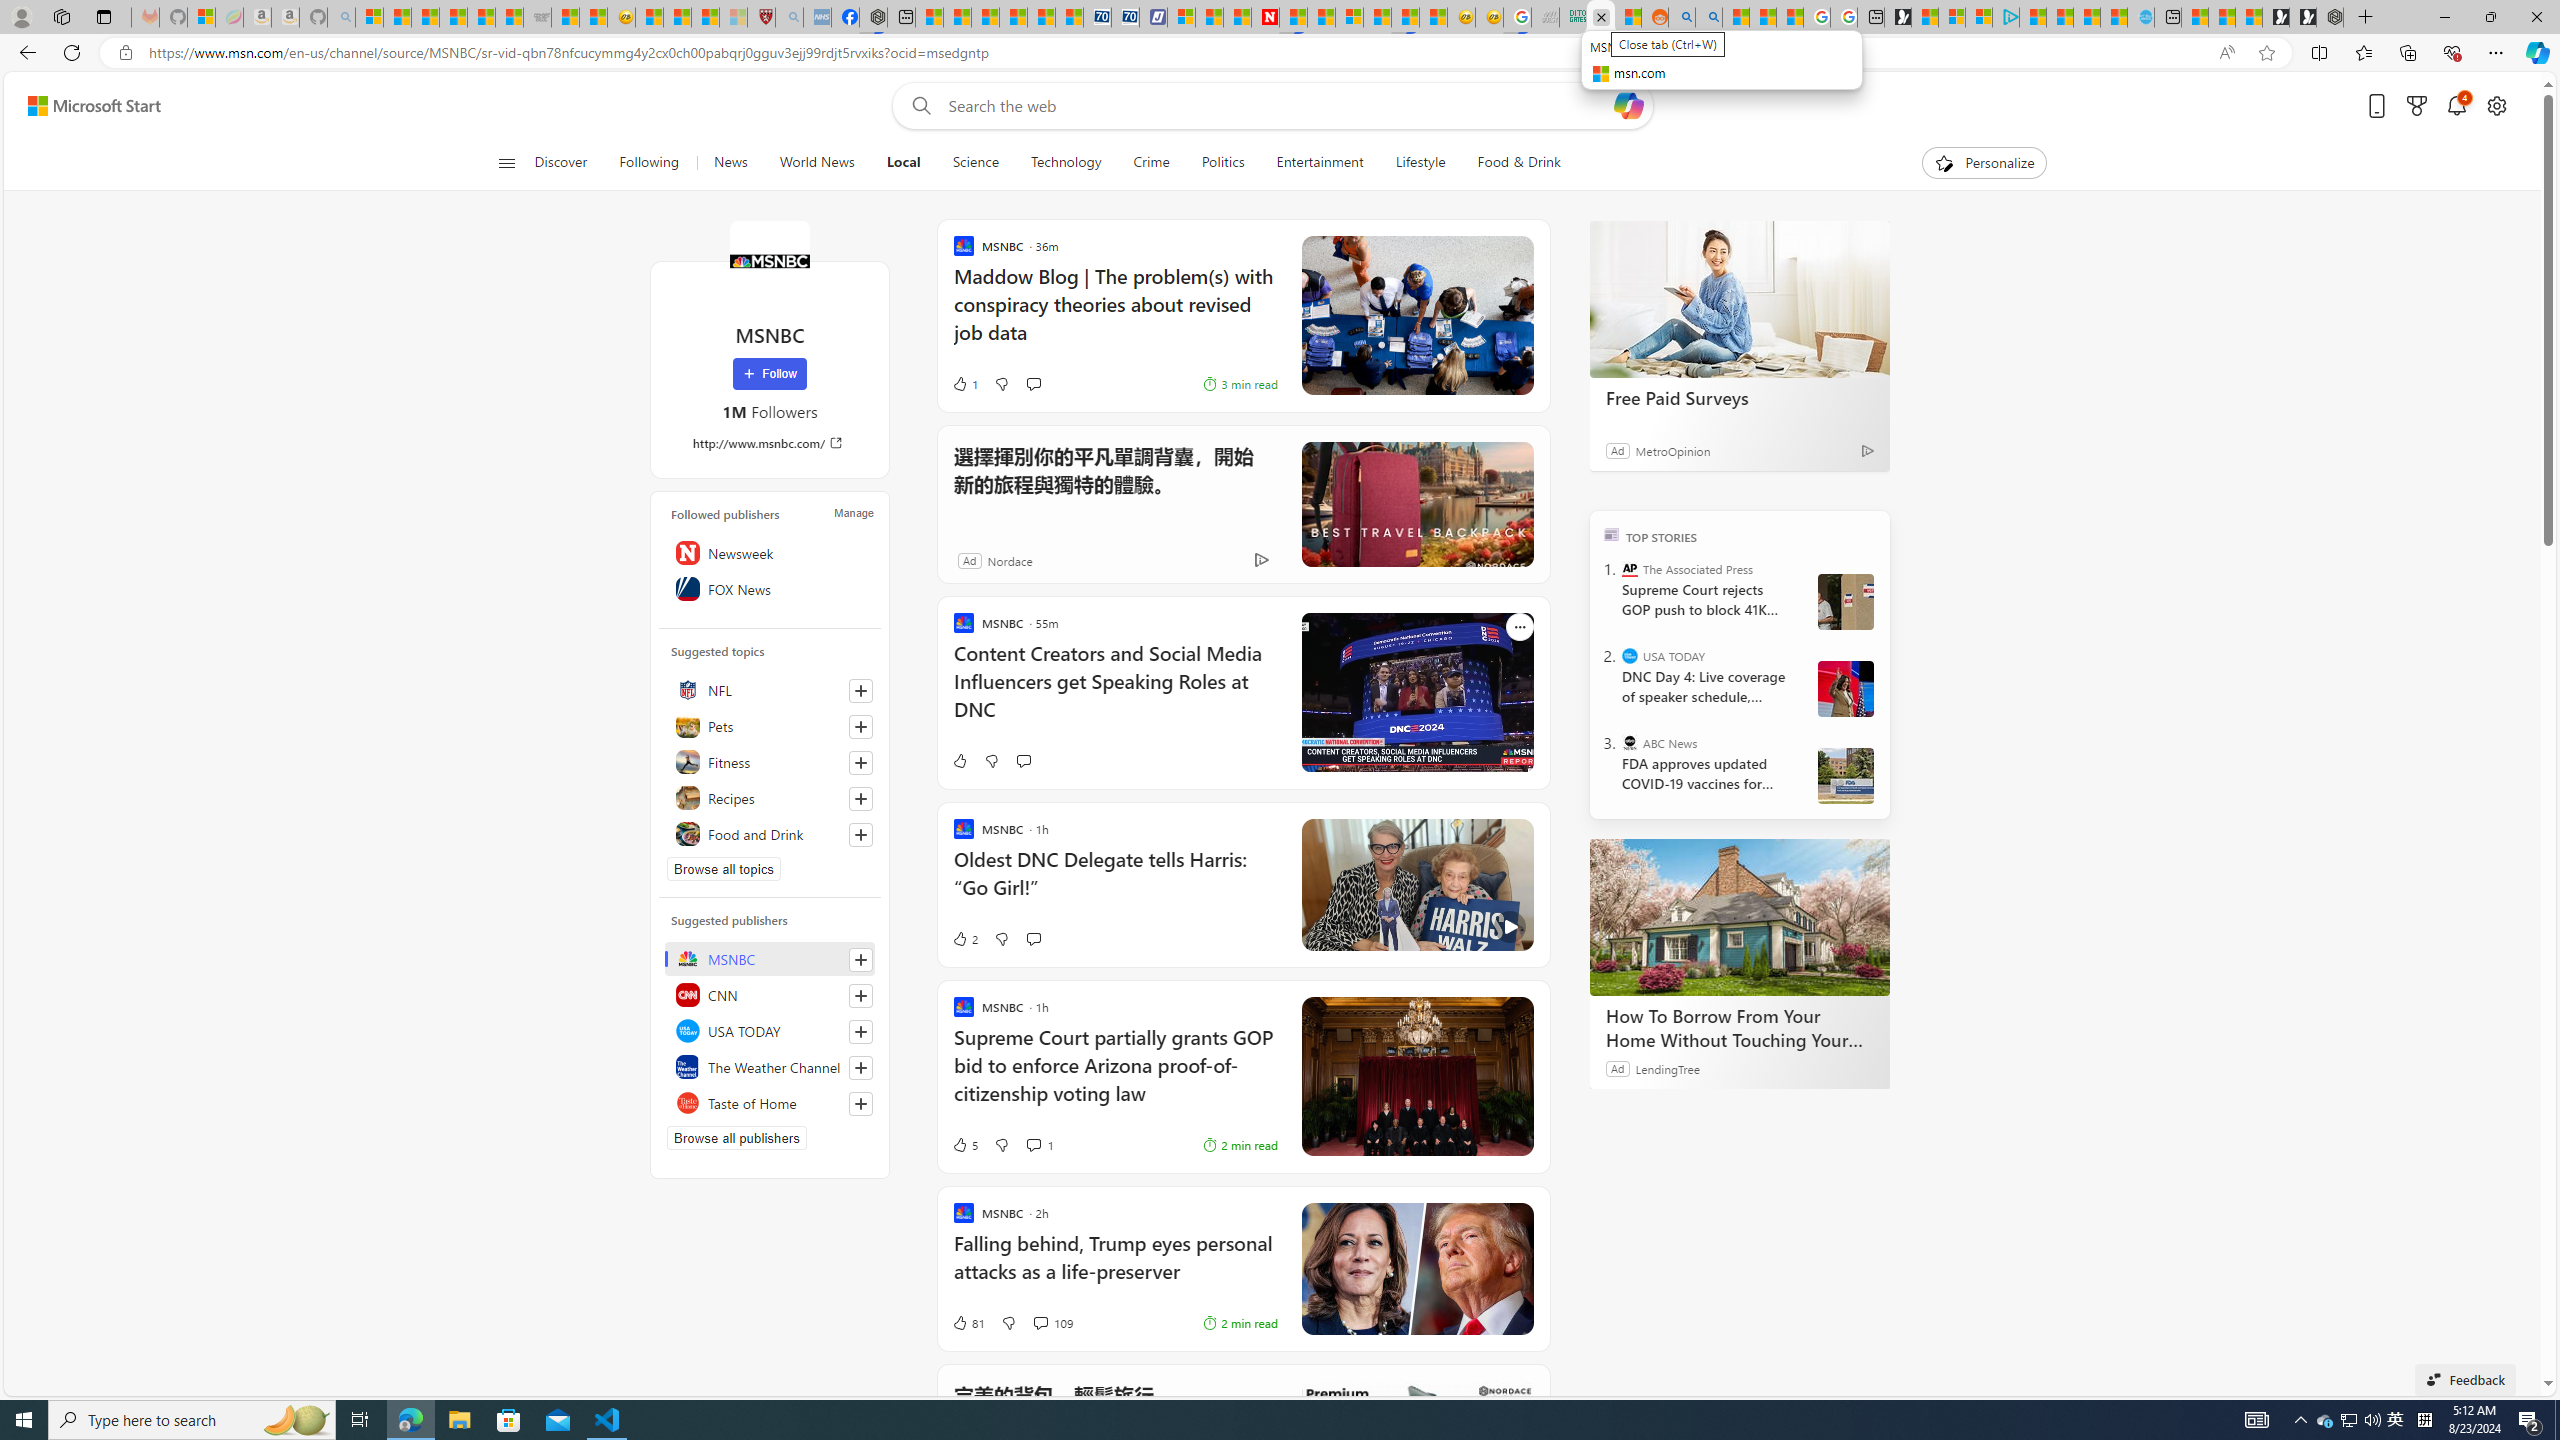 Image resolution: width=2560 pixels, height=1440 pixels. I want to click on The Associated Press, so click(1630, 569).